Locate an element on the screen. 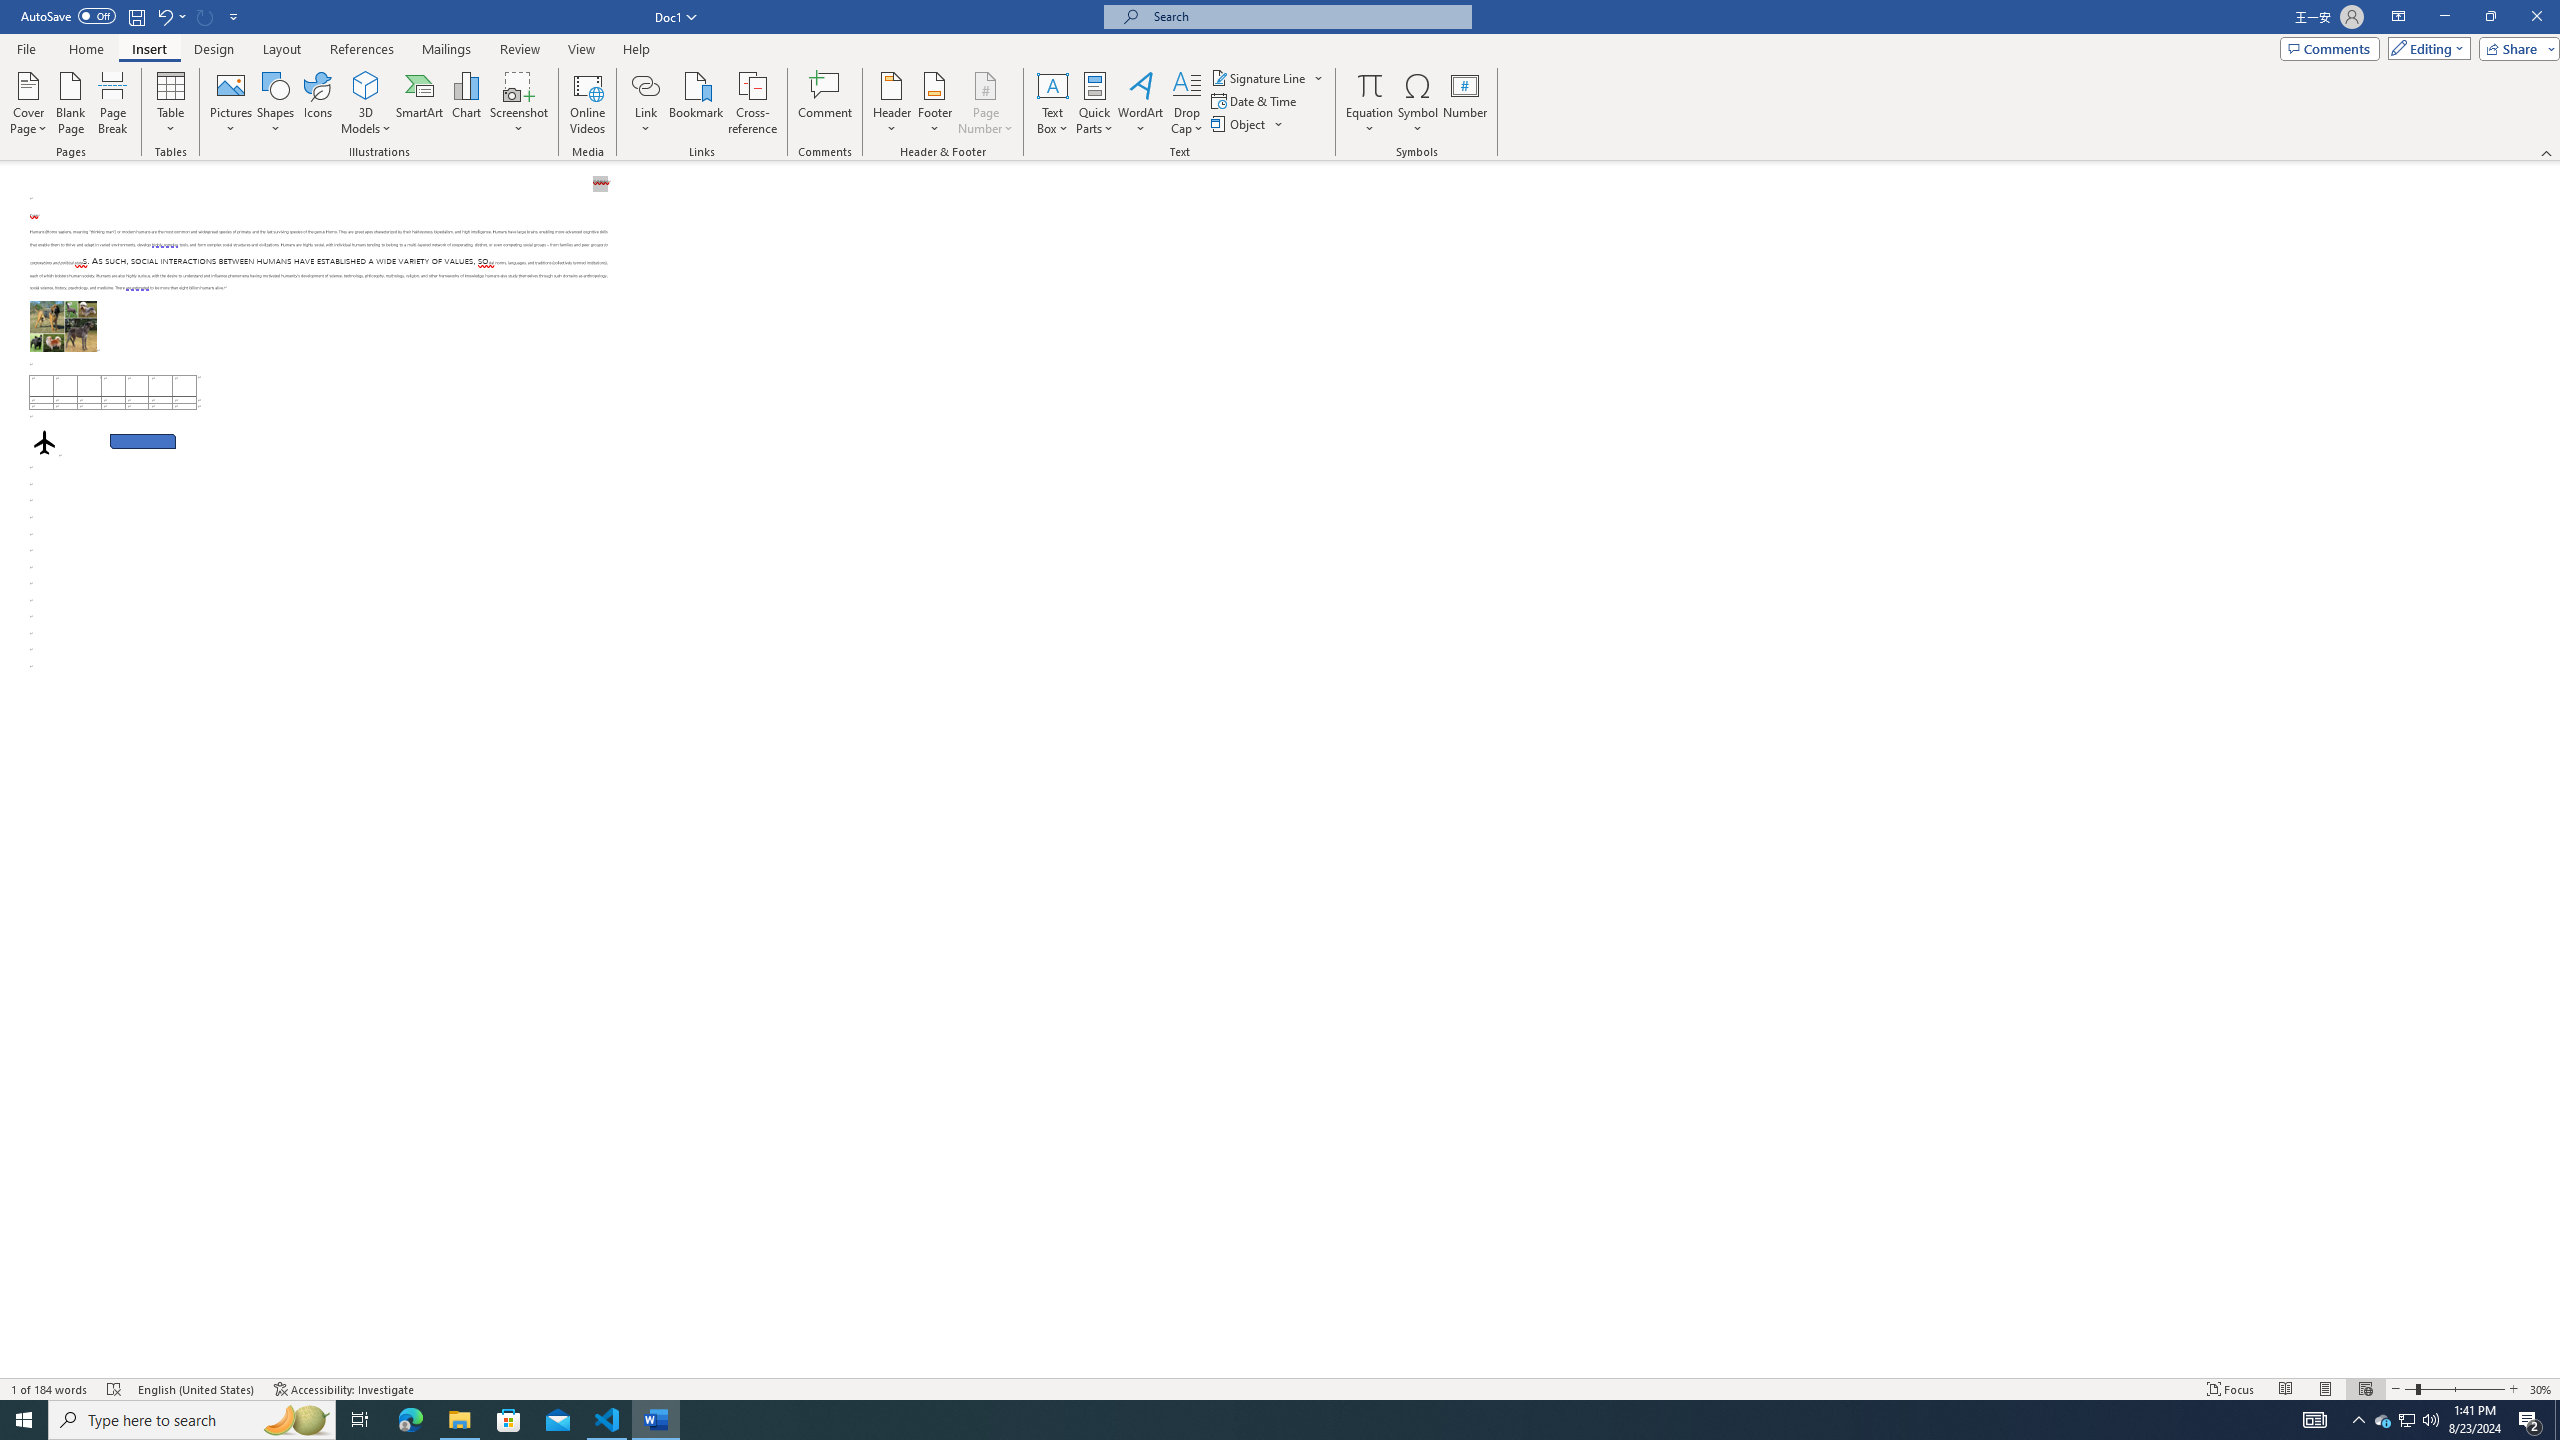  Equation is located at coordinates (1370, 103).